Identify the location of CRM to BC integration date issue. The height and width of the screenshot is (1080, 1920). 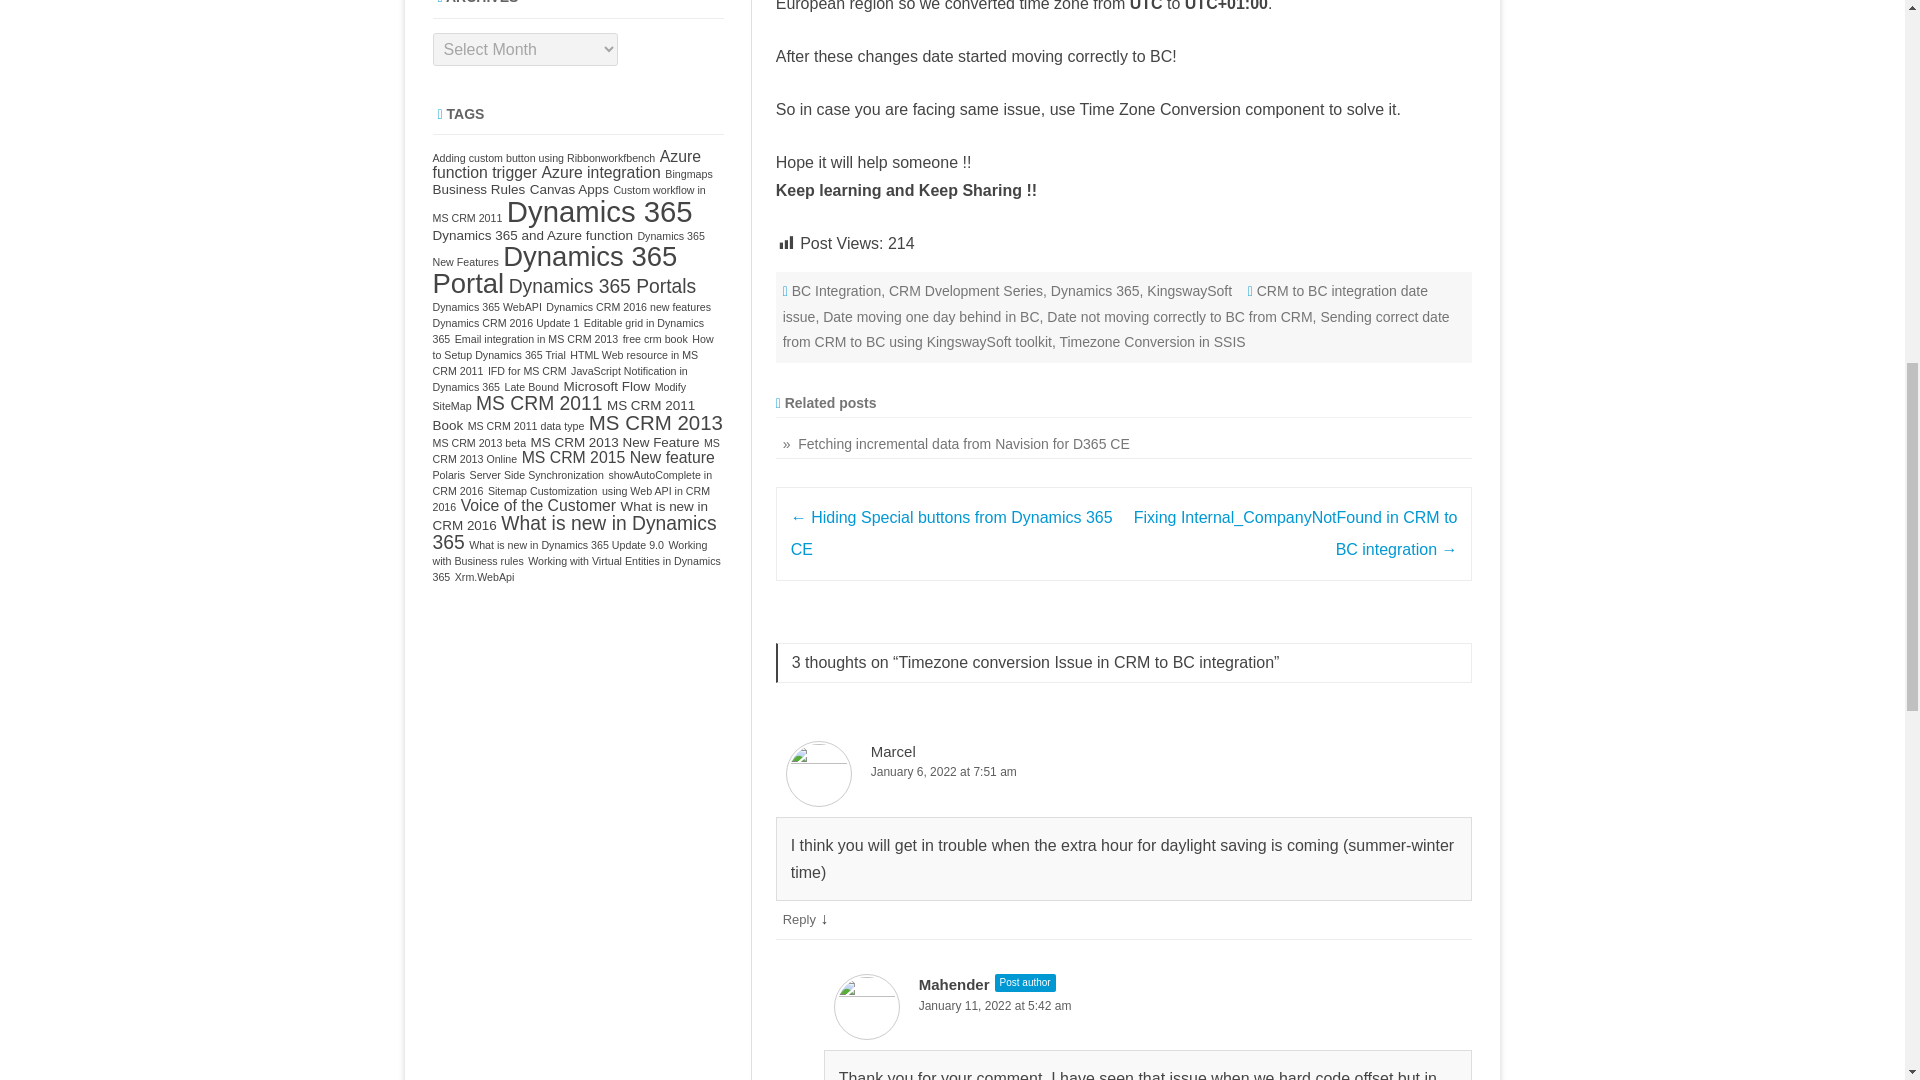
(1106, 304).